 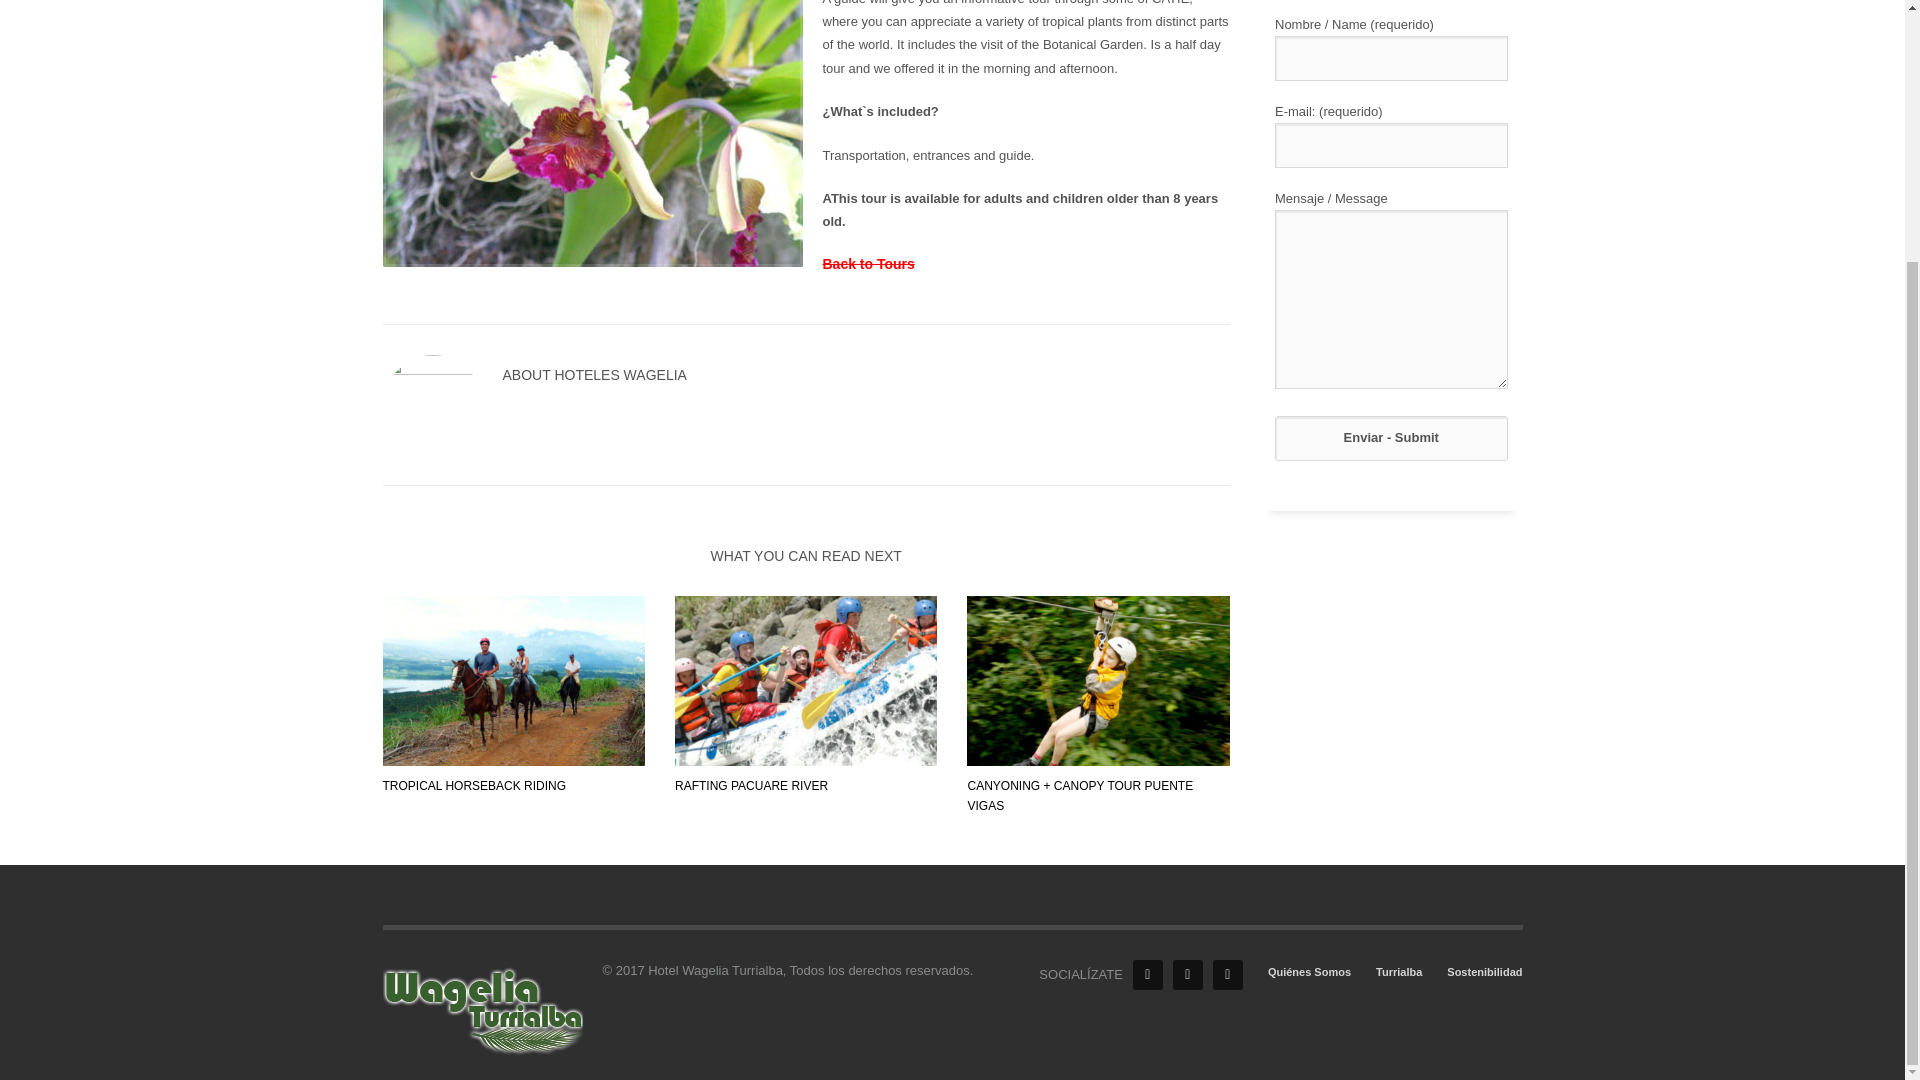 What do you see at coordinates (867, 264) in the screenshot?
I see `Tours` at bounding box center [867, 264].